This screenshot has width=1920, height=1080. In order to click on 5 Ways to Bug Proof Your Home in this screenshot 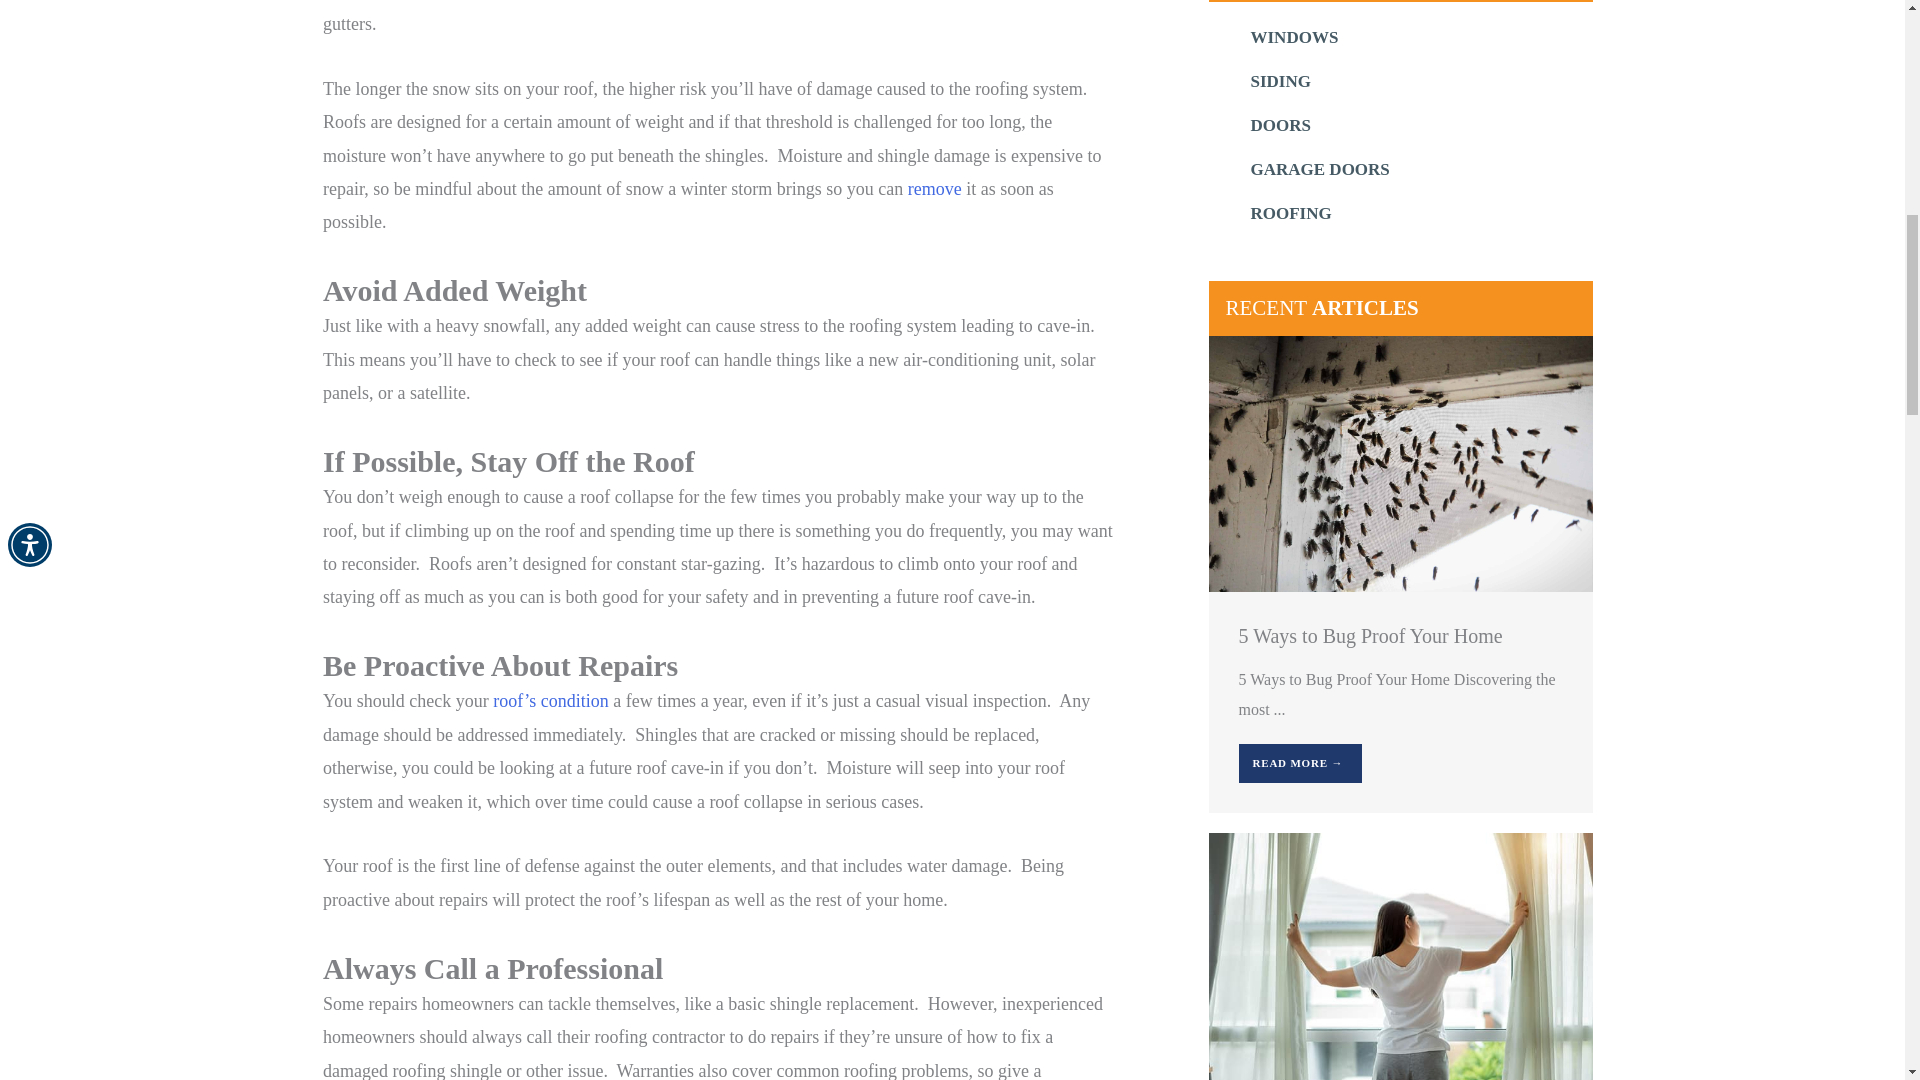, I will do `click(1399, 462)`.